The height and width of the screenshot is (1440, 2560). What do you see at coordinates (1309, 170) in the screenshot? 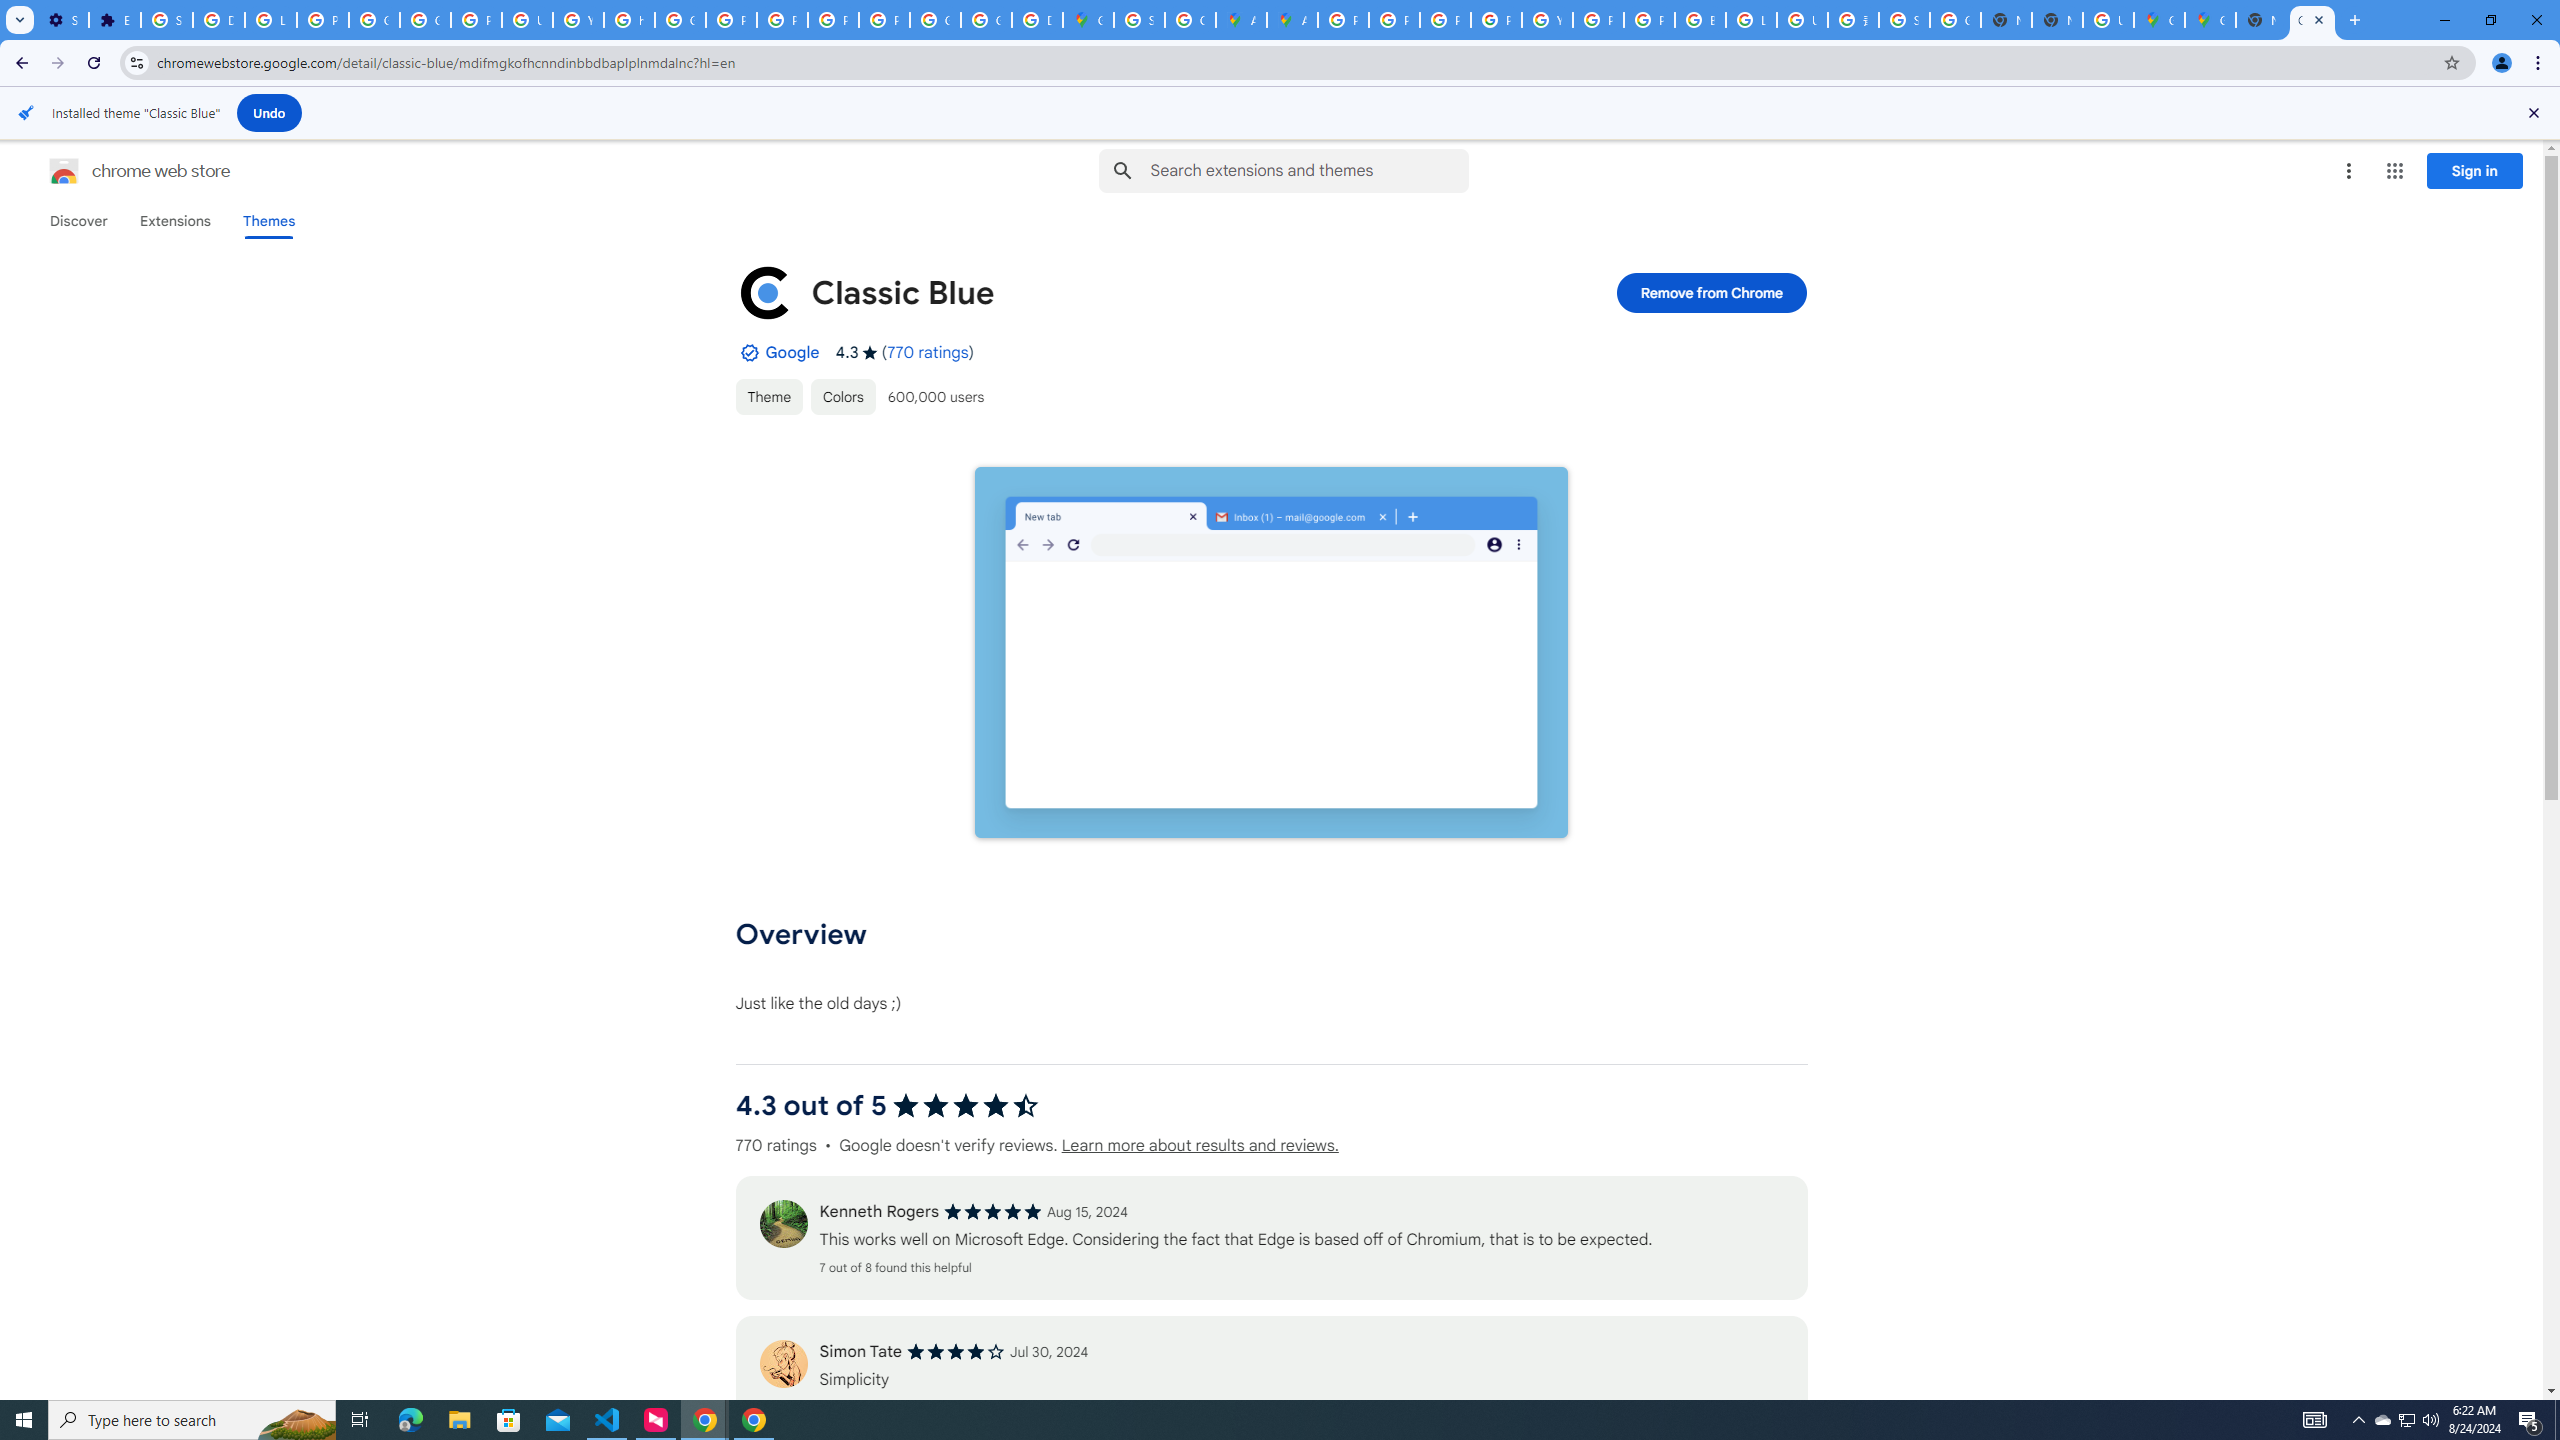
I see `Search input` at bounding box center [1309, 170].